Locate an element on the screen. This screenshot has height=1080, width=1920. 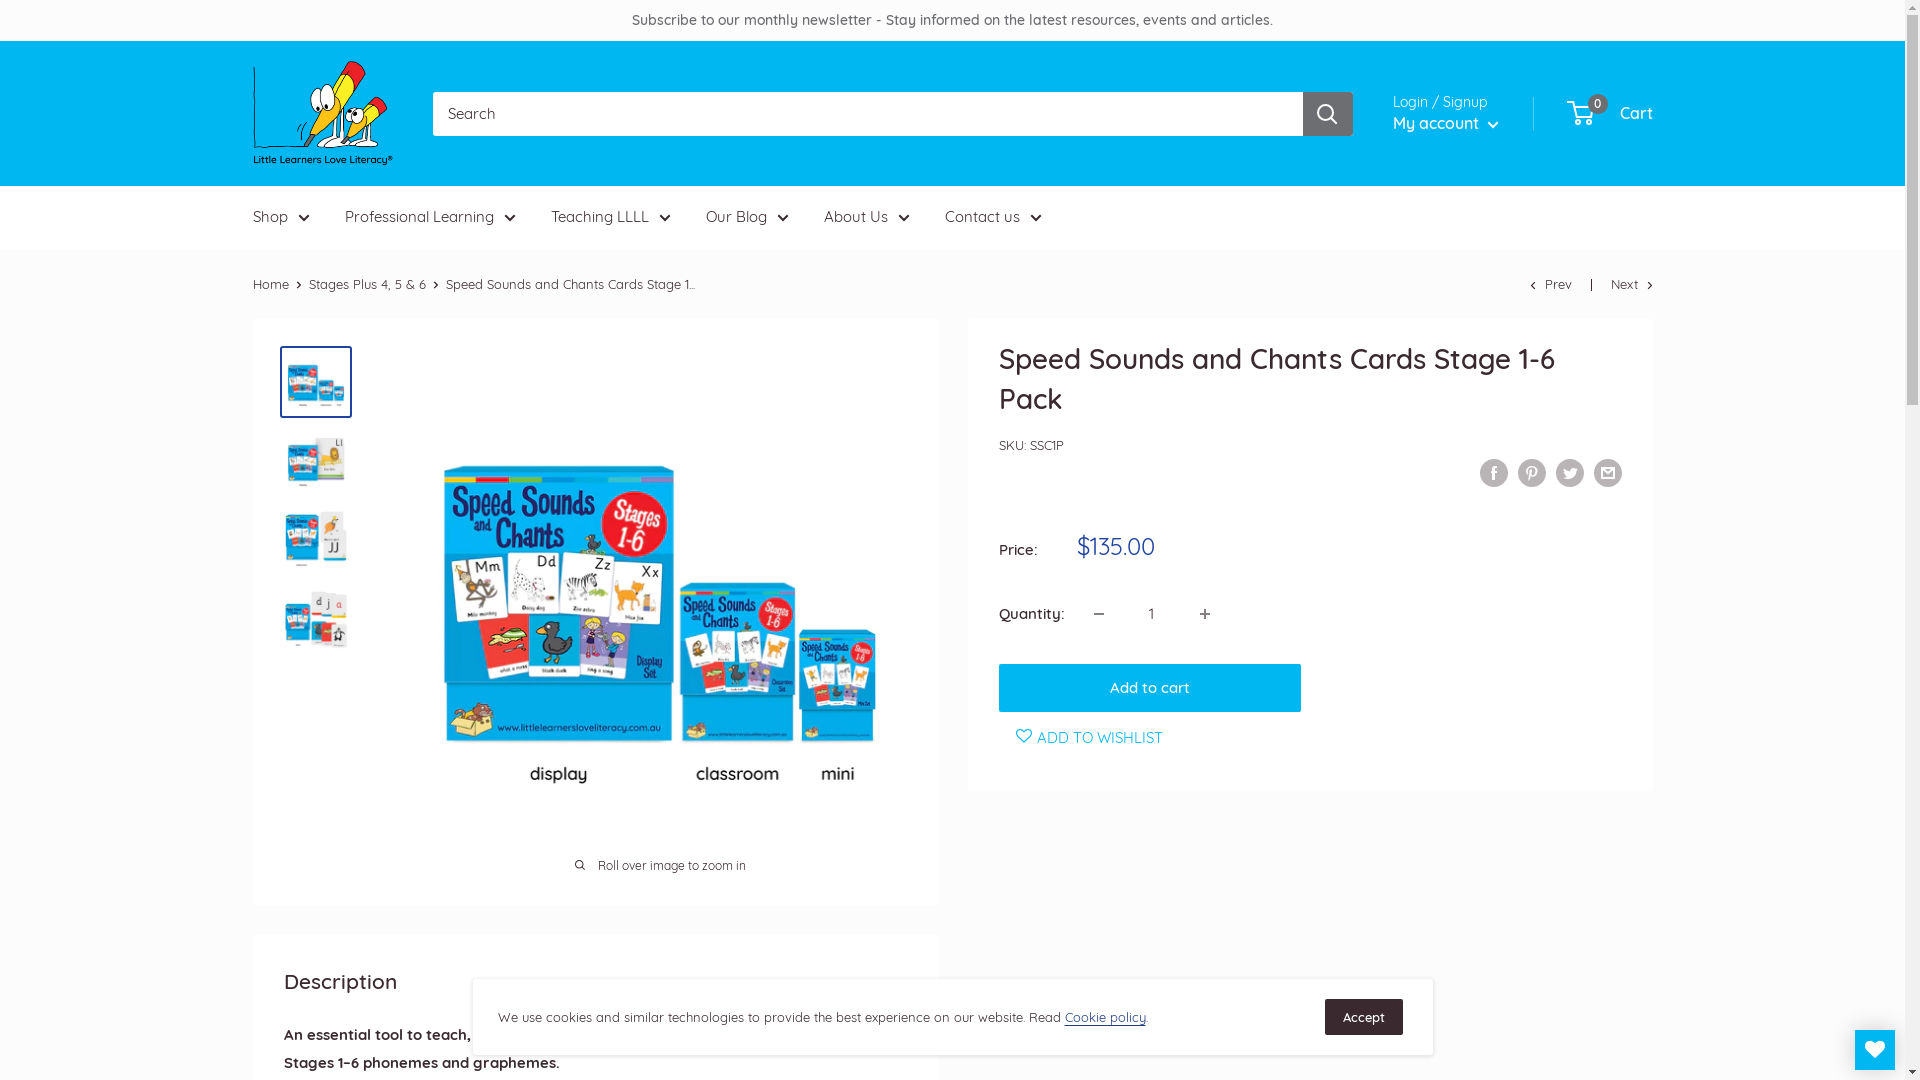
Accept is located at coordinates (1363, 1017).